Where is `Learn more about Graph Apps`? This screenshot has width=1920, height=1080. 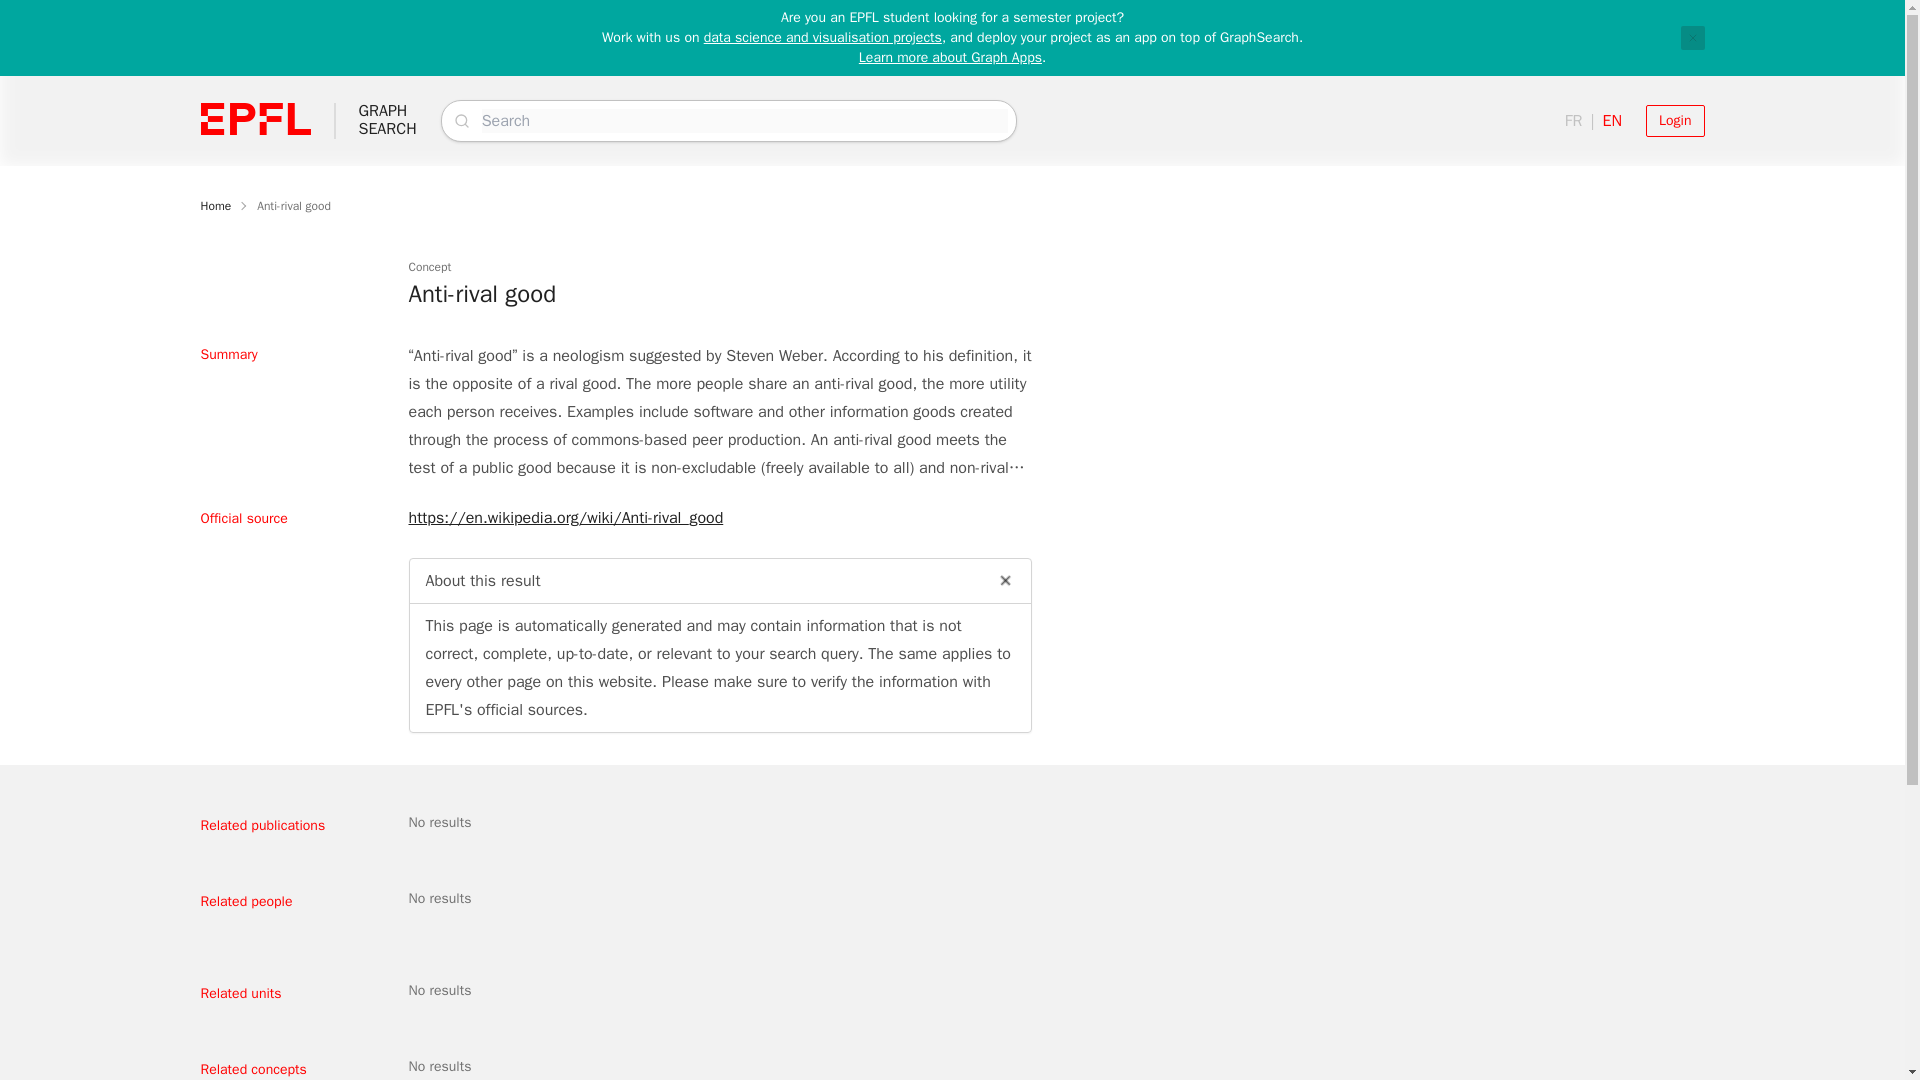
Learn more about Graph Apps is located at coordinates (214, 205).